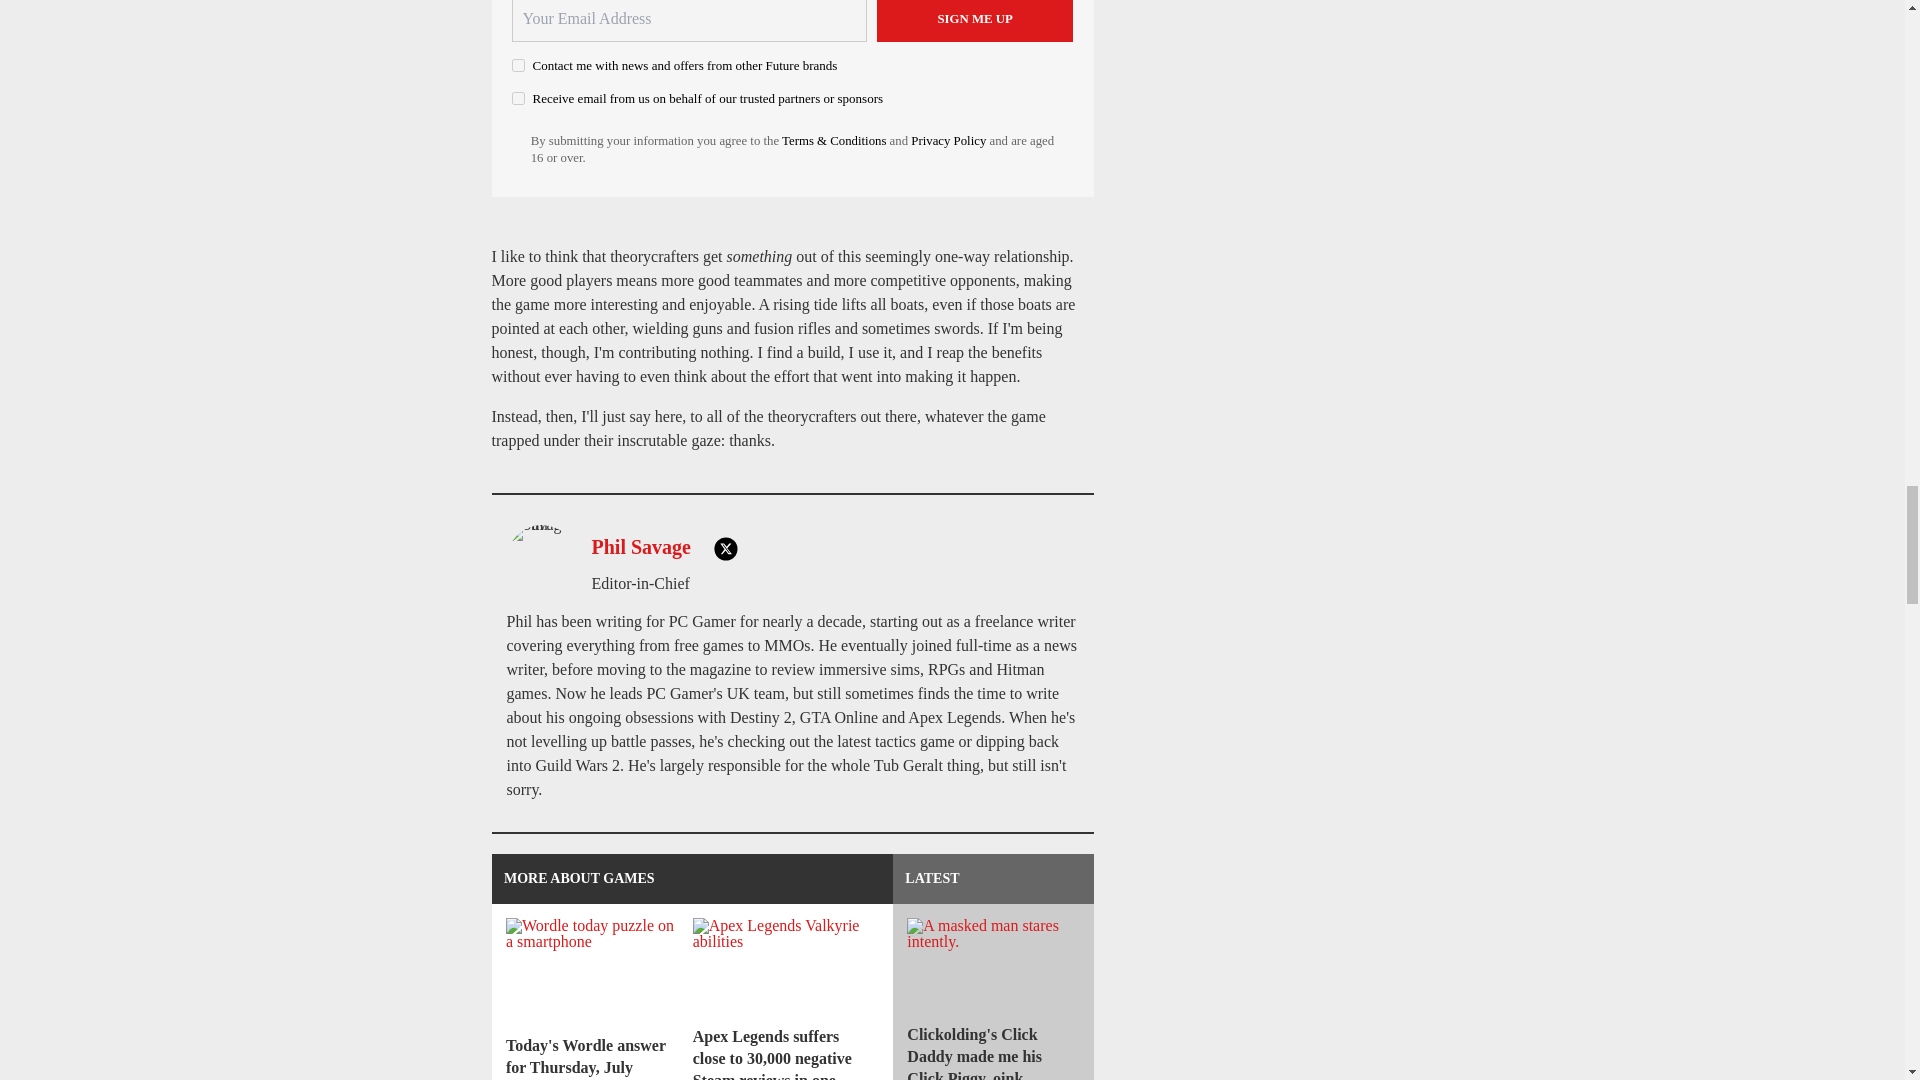 This screenshot has width=1920, height=1080. I want to click on on, so click(518, 66).